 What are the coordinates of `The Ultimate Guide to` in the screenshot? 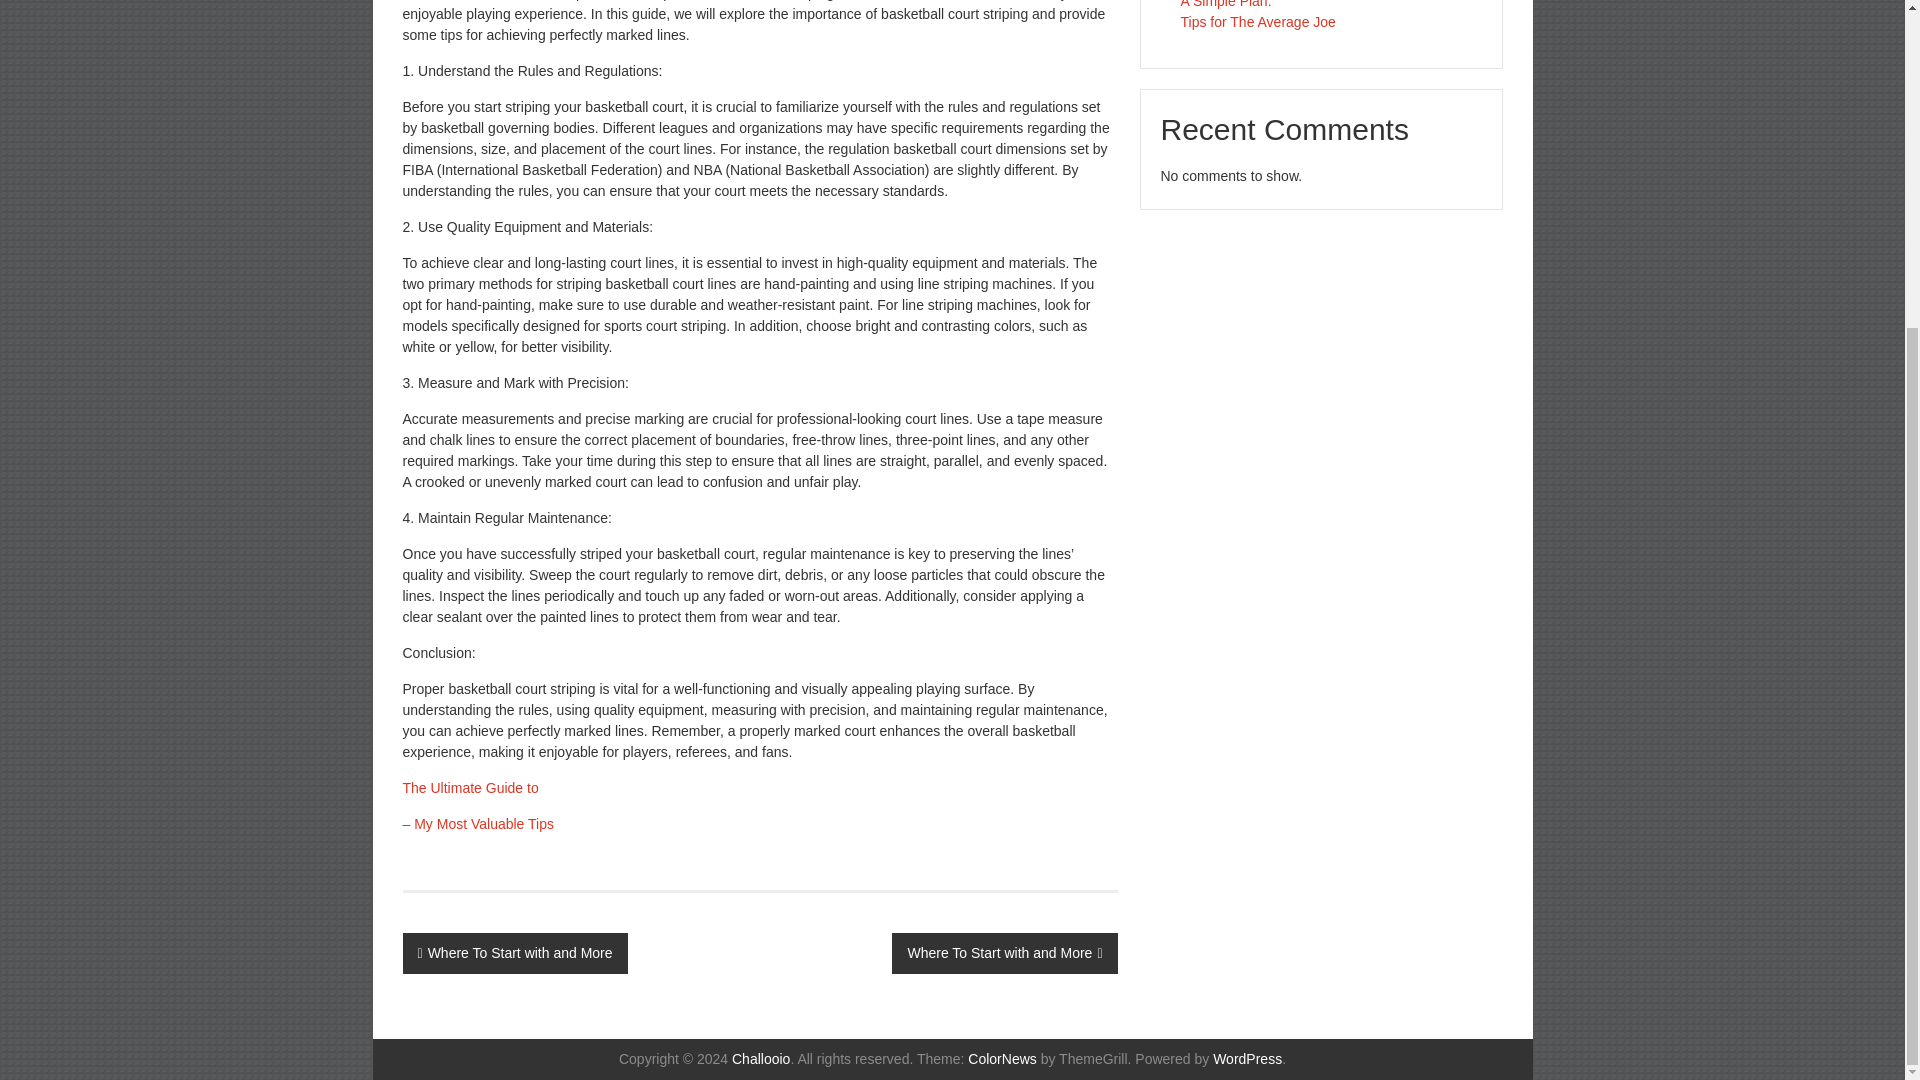 It's located at (469, 787).